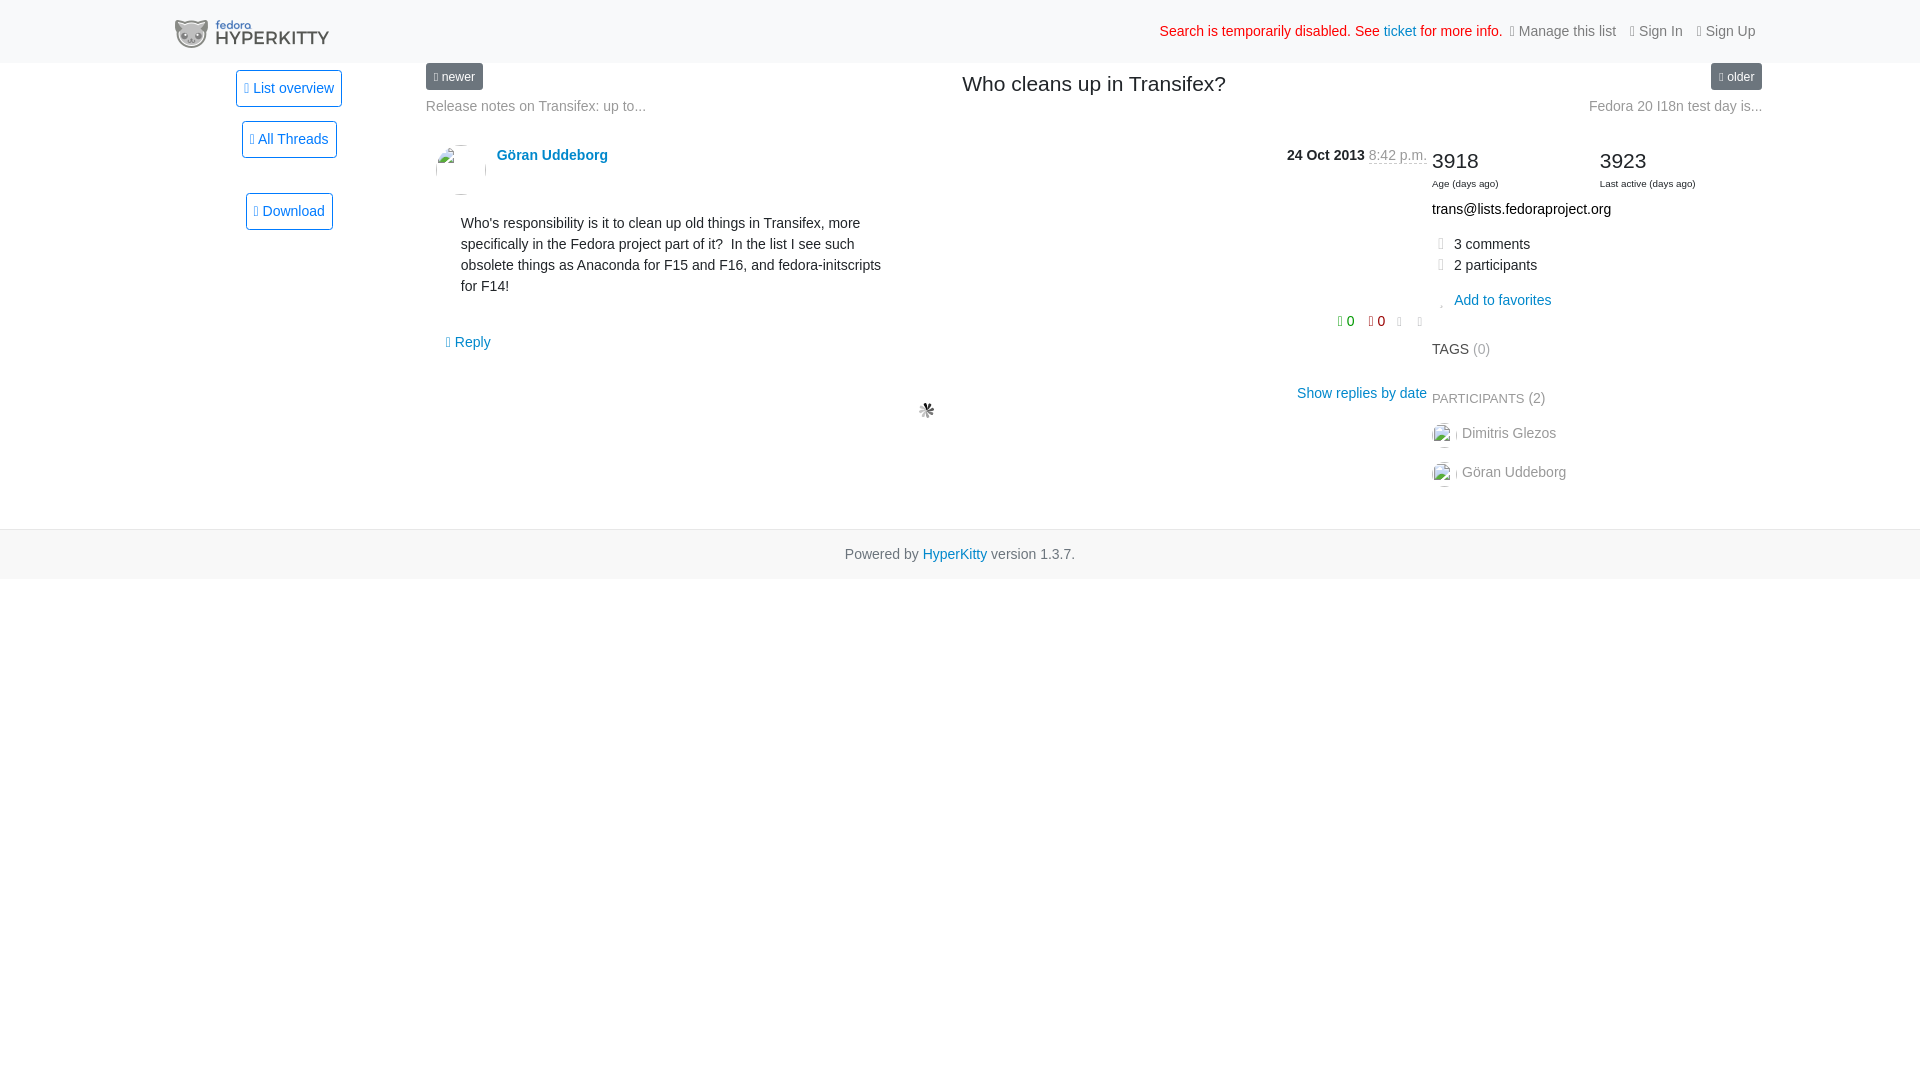 Image resolution: width=1920 pixels, height=1080 pixels. What do you see at coordinates (468, 342) in the screenshot?
I see `Sign in to reply online` at bounding box center [468, 342].